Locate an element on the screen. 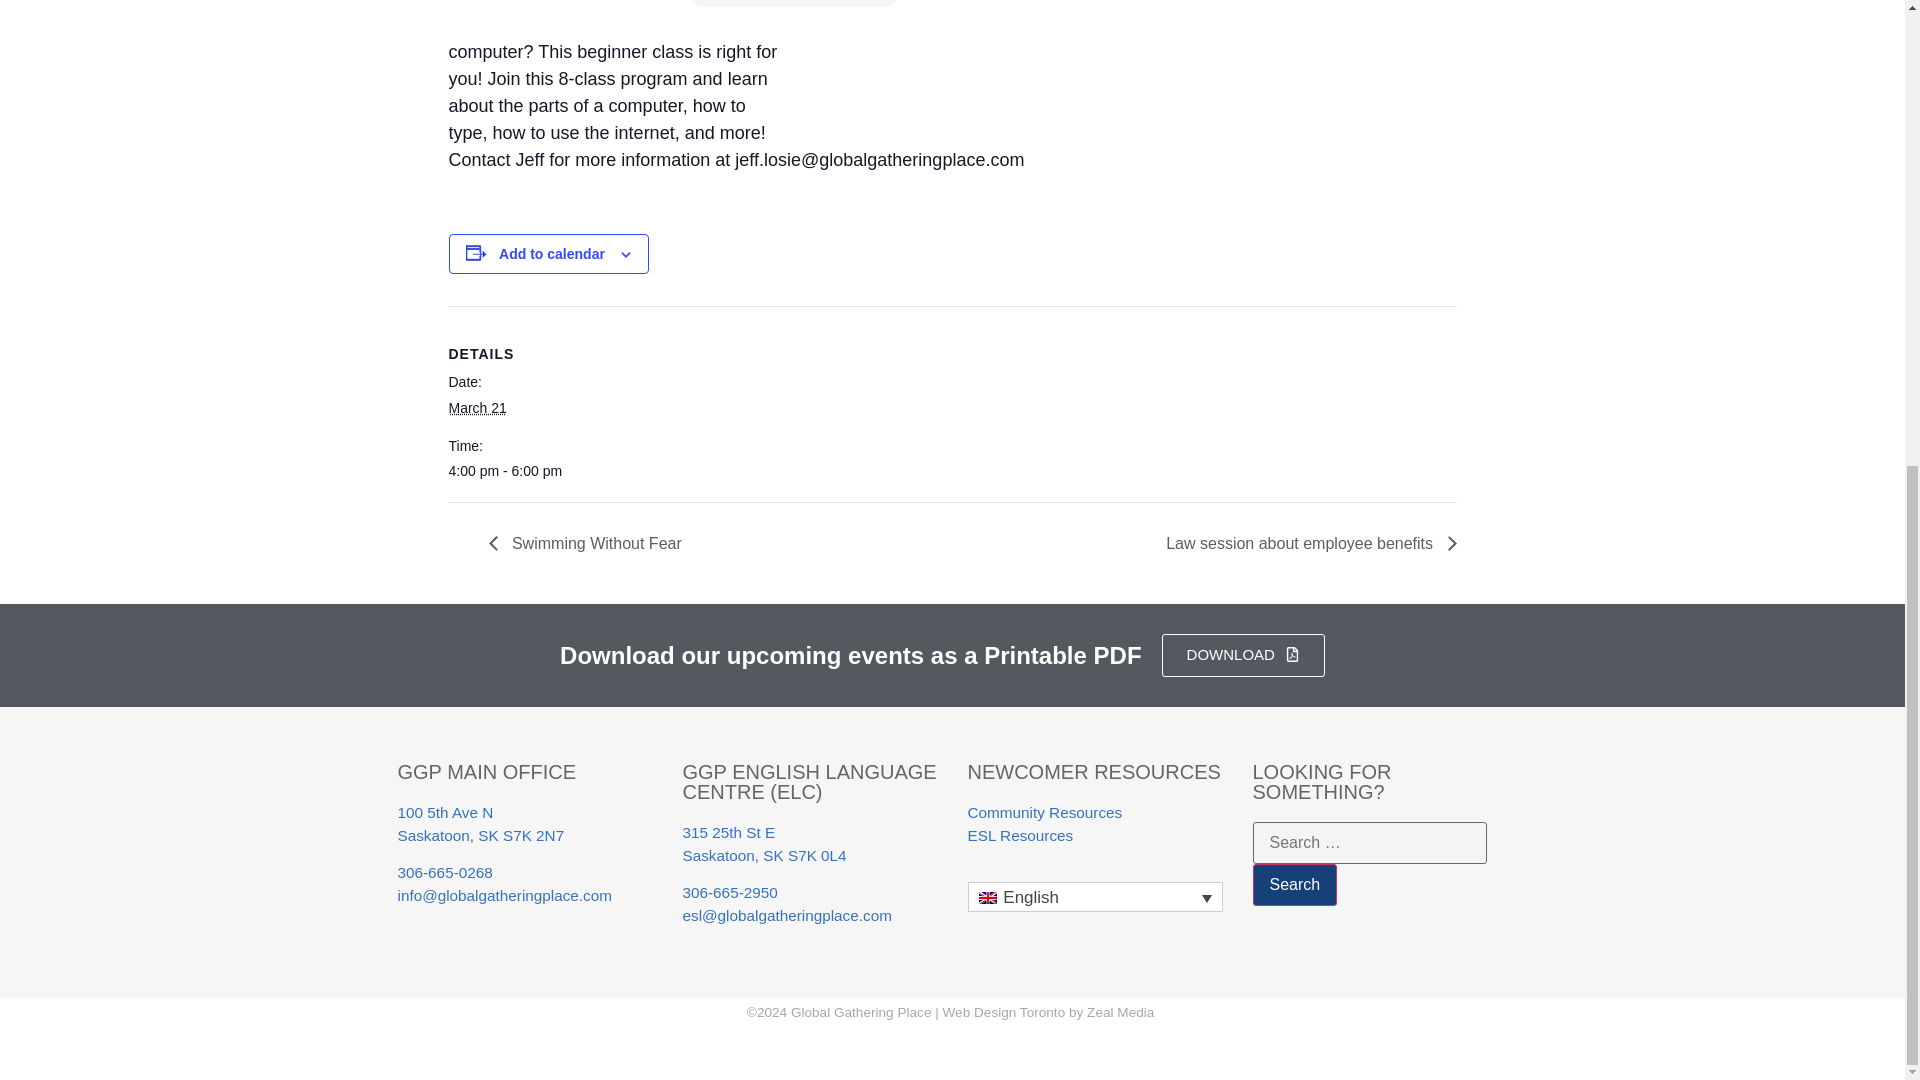  2024-03-21 is located at coordinates (476, 407).